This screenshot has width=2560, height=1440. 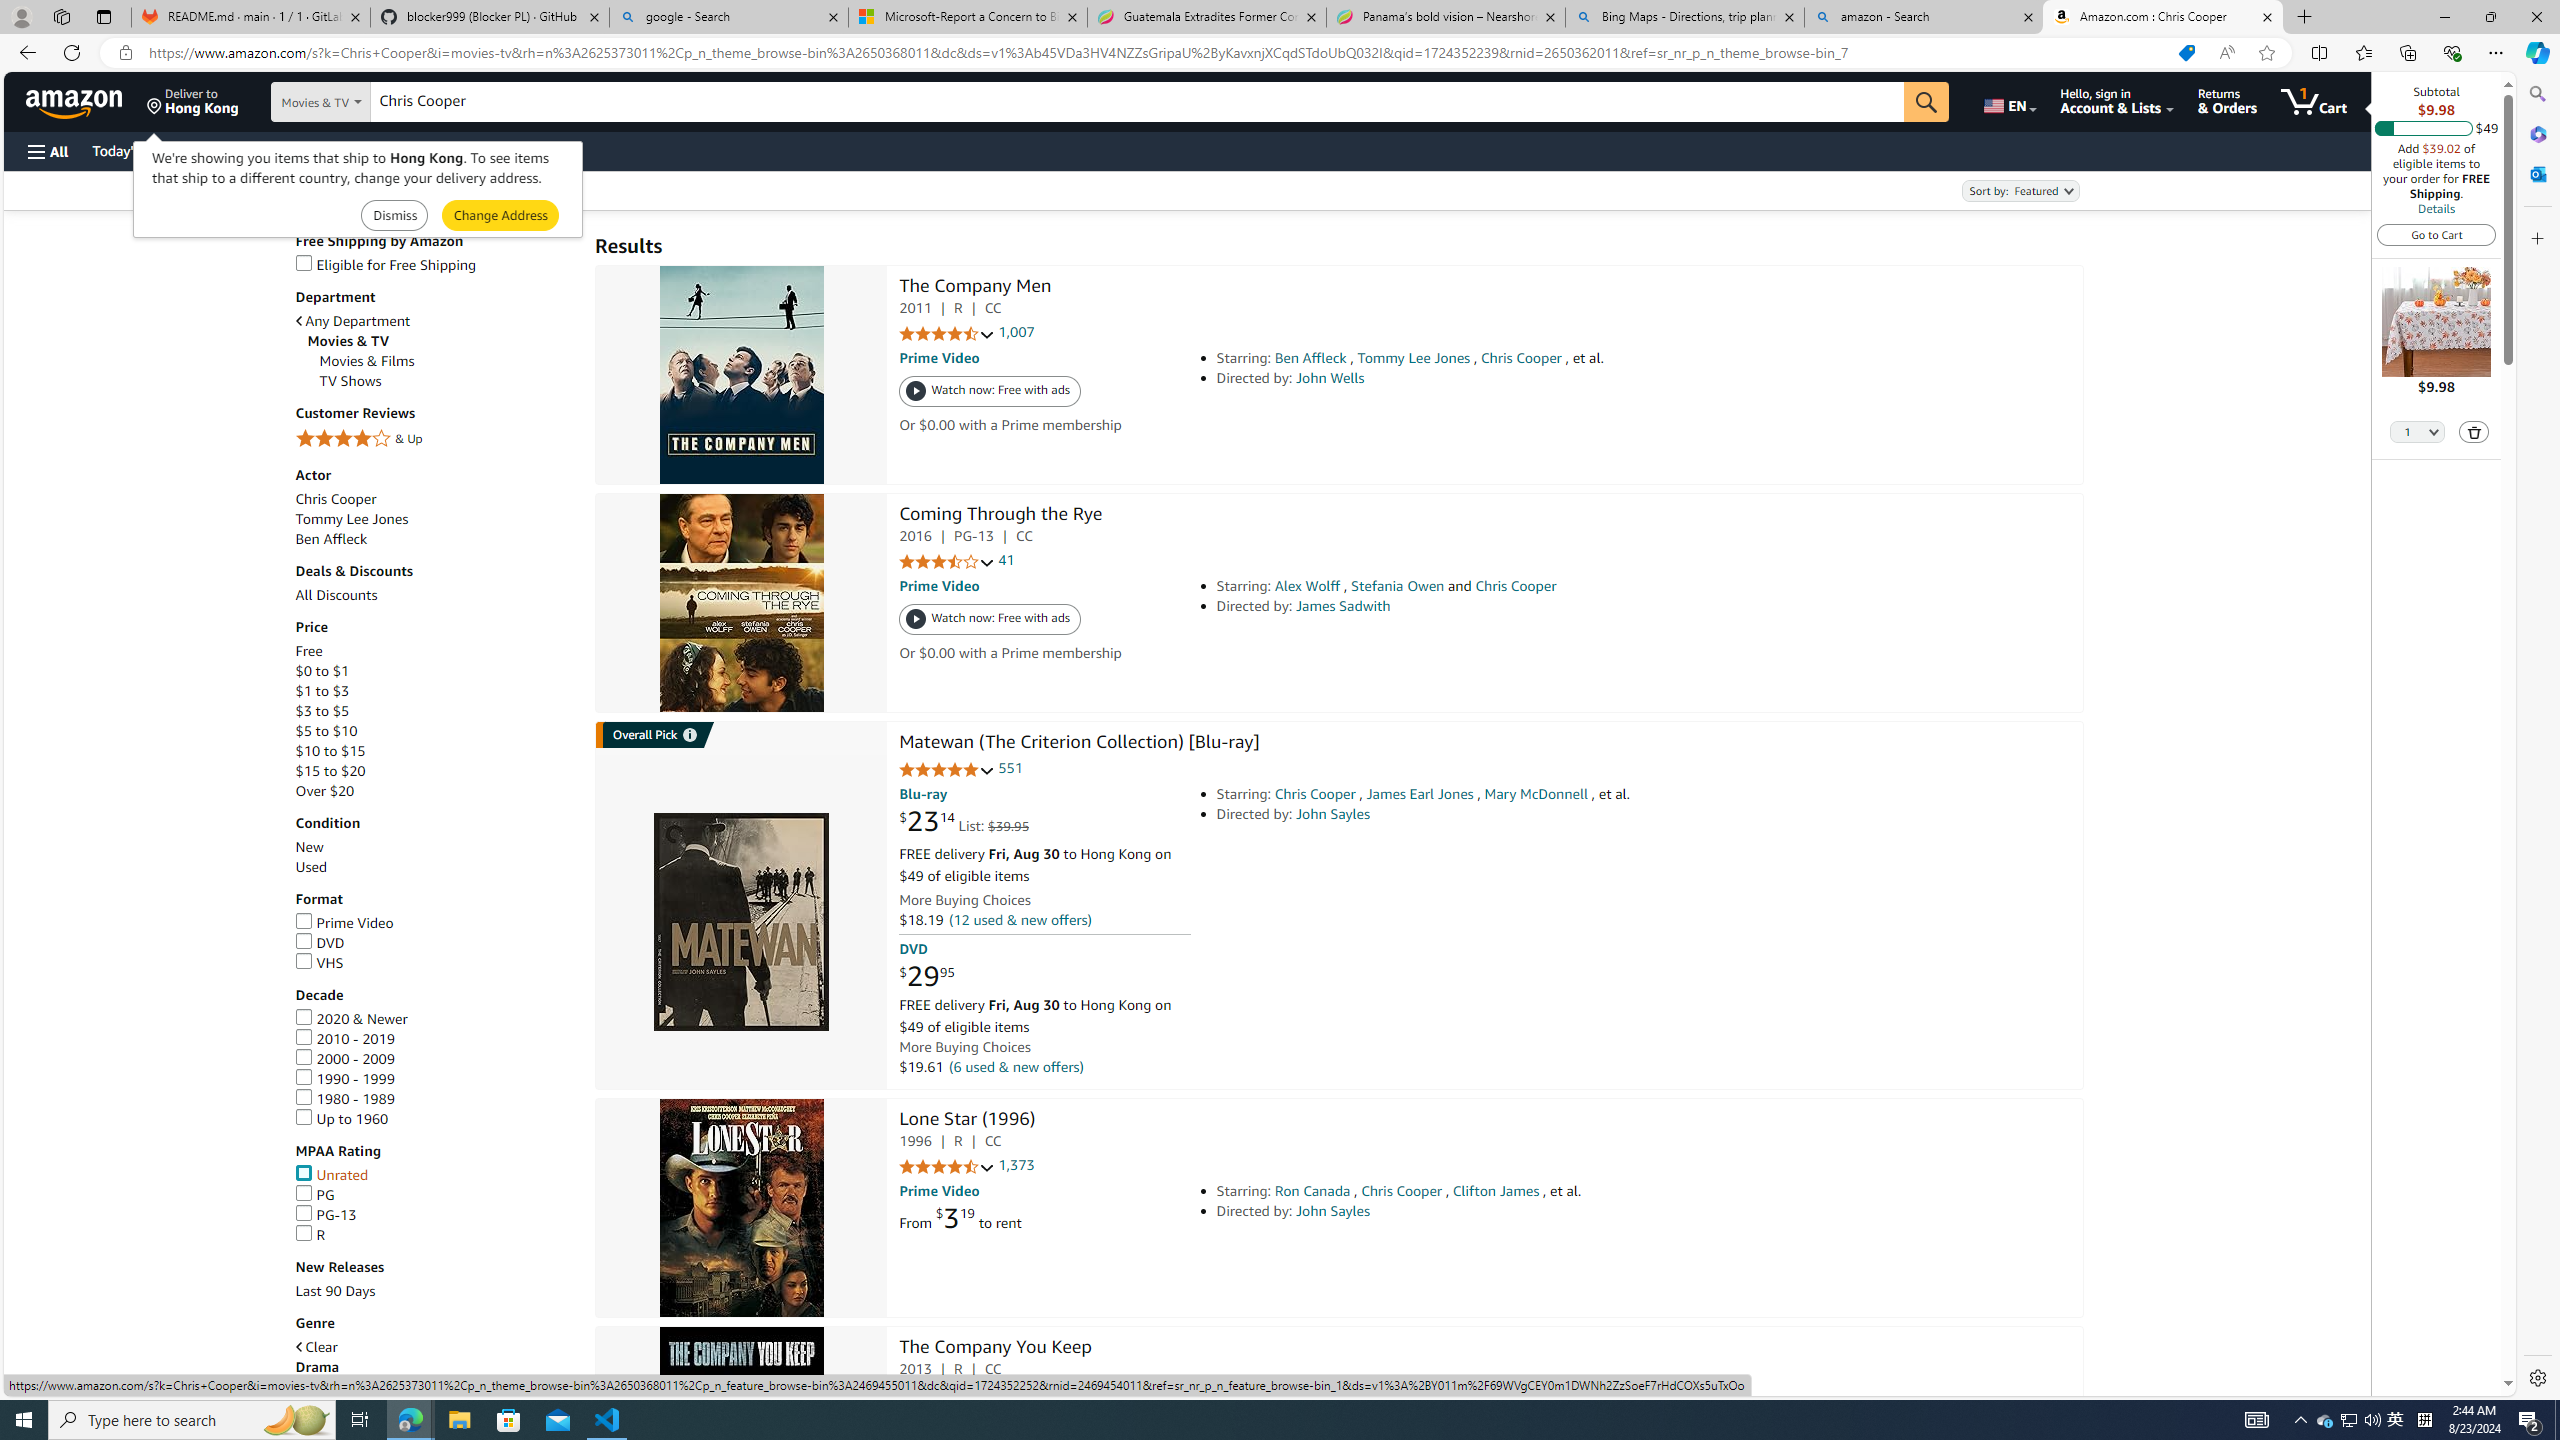 What do you see at coordinates (2226, 101) in the screenshot?
I see `Returns & Orders` at bounding box center [2226, 101].